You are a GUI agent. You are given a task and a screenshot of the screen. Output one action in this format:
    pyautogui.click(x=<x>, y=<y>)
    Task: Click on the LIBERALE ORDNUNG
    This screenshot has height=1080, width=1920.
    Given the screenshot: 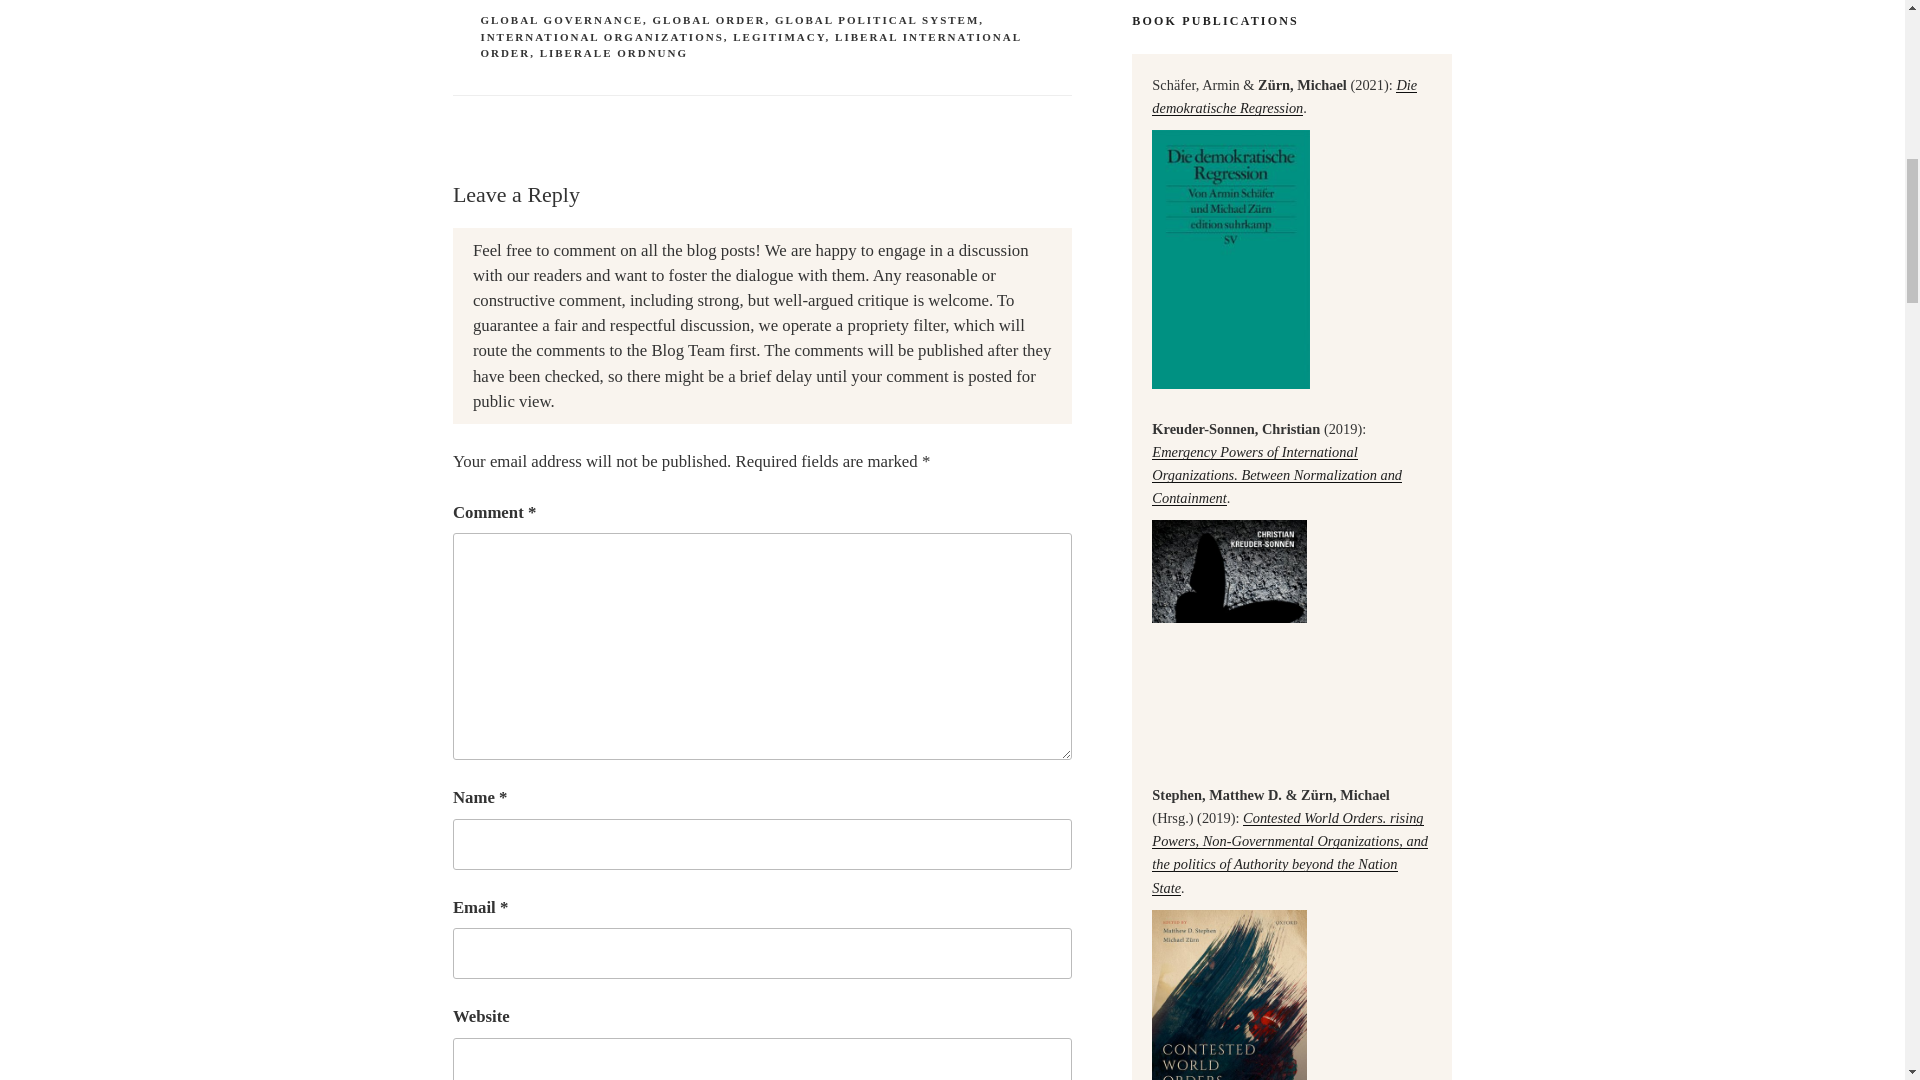 What is the action you would take?
    pyautogui.click(x=613, y=53)
    